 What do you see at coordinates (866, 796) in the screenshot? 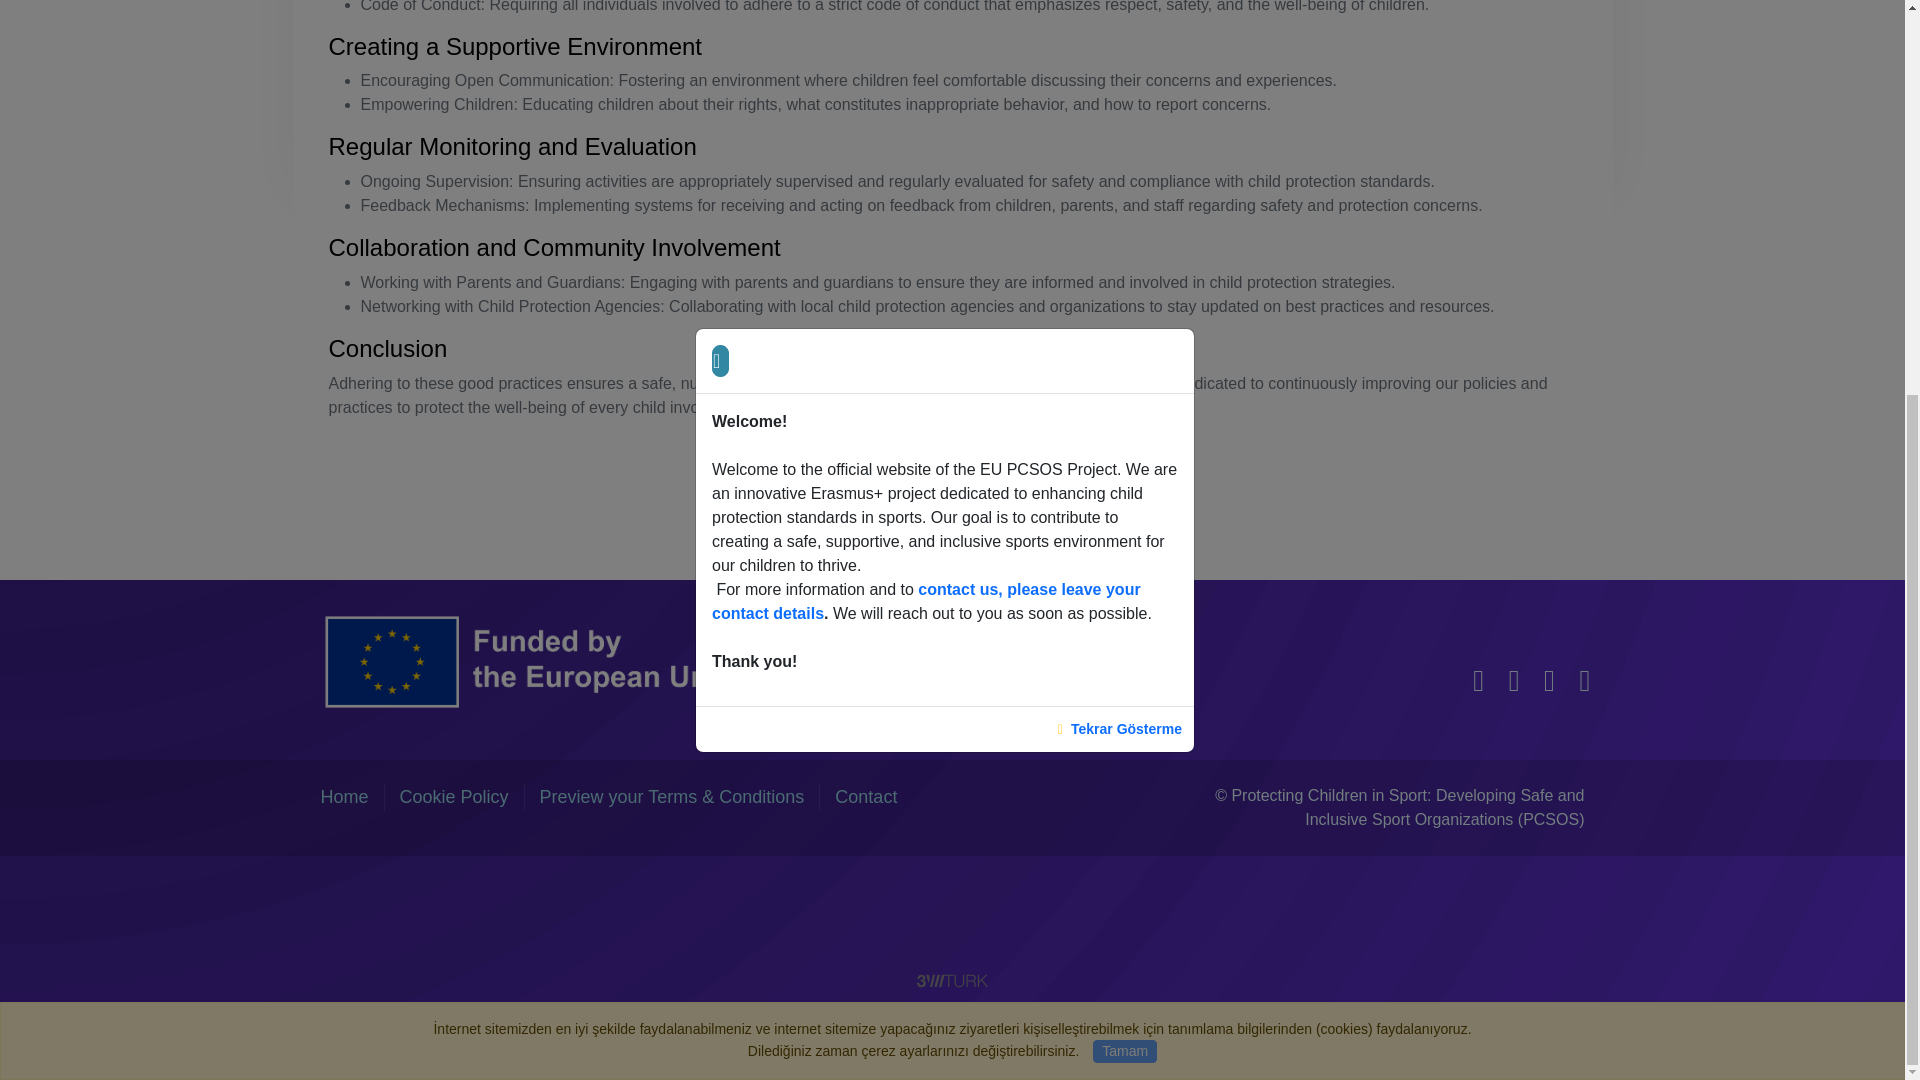
I see `Contact` at bounding box center [866, 796].